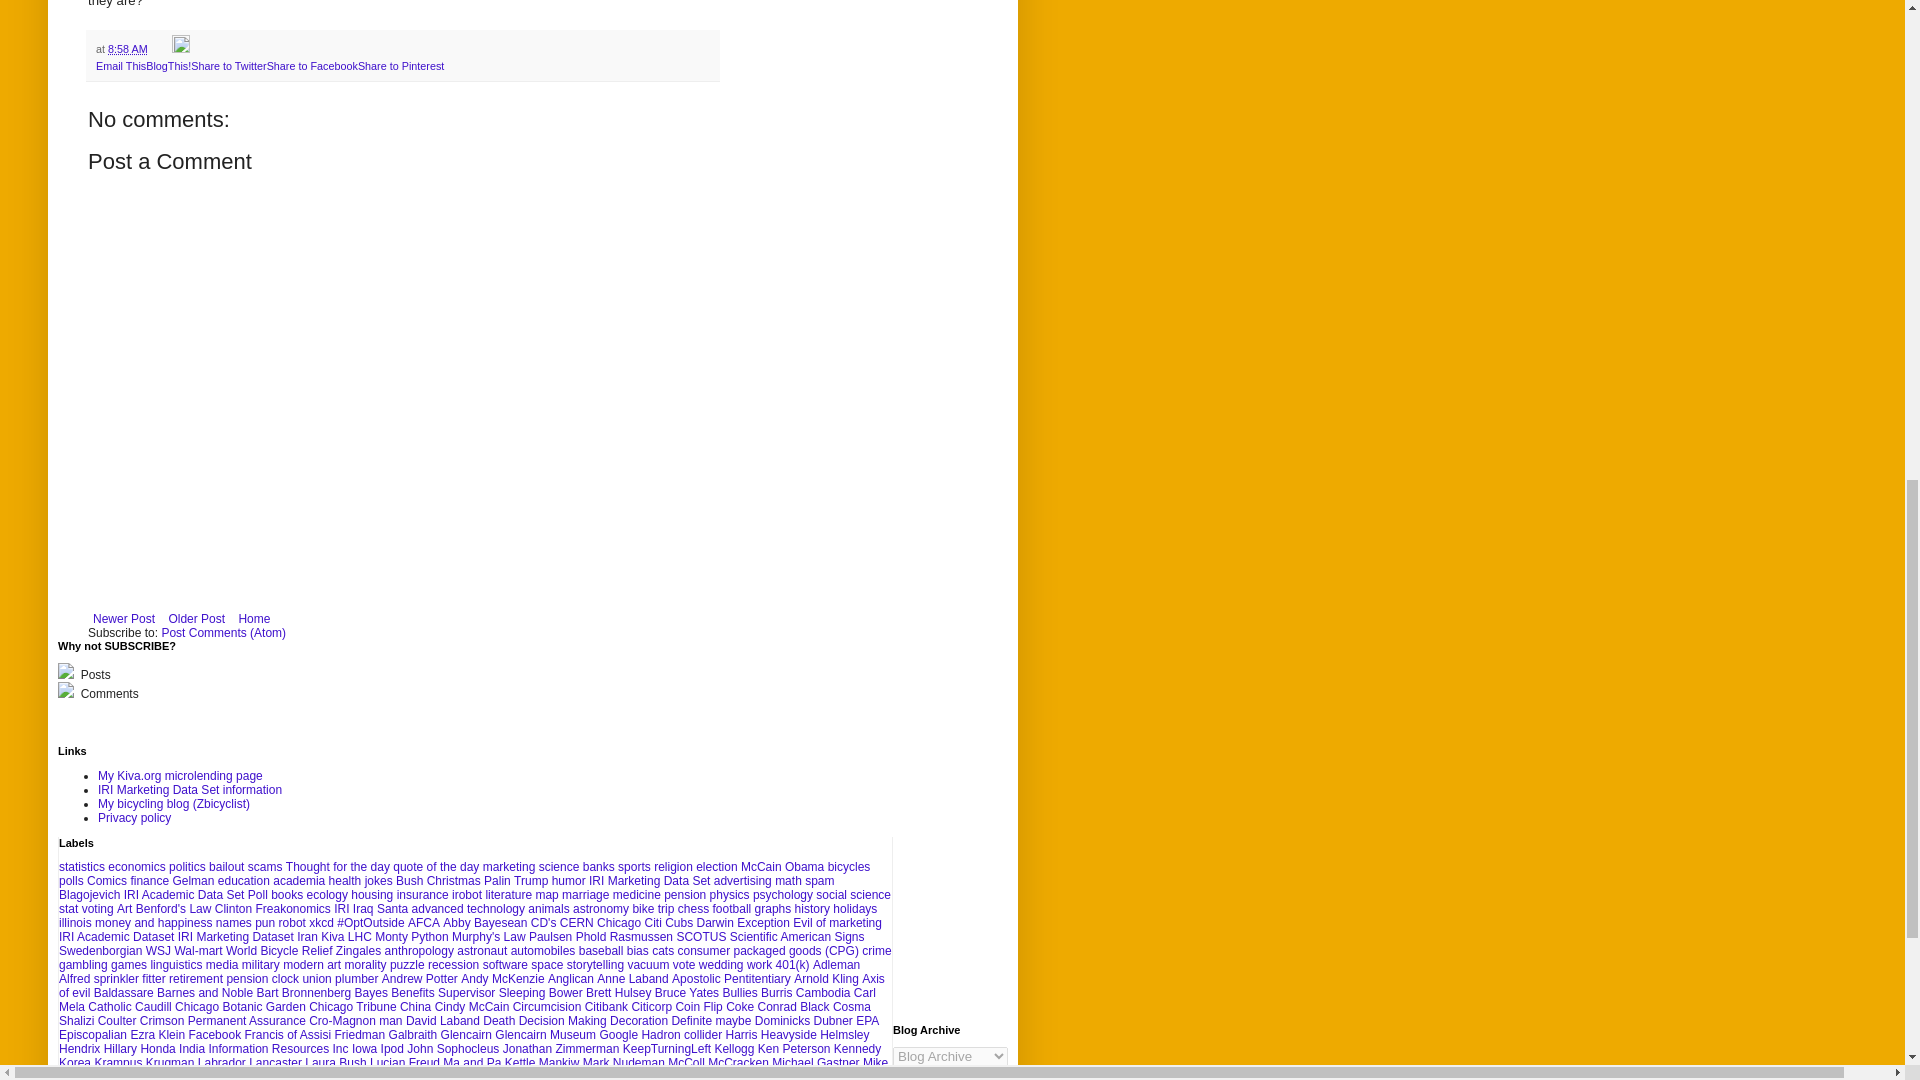 This screenshot has width=1920, height=1080. I want to click on Share to Facebook, so click(312, 66).